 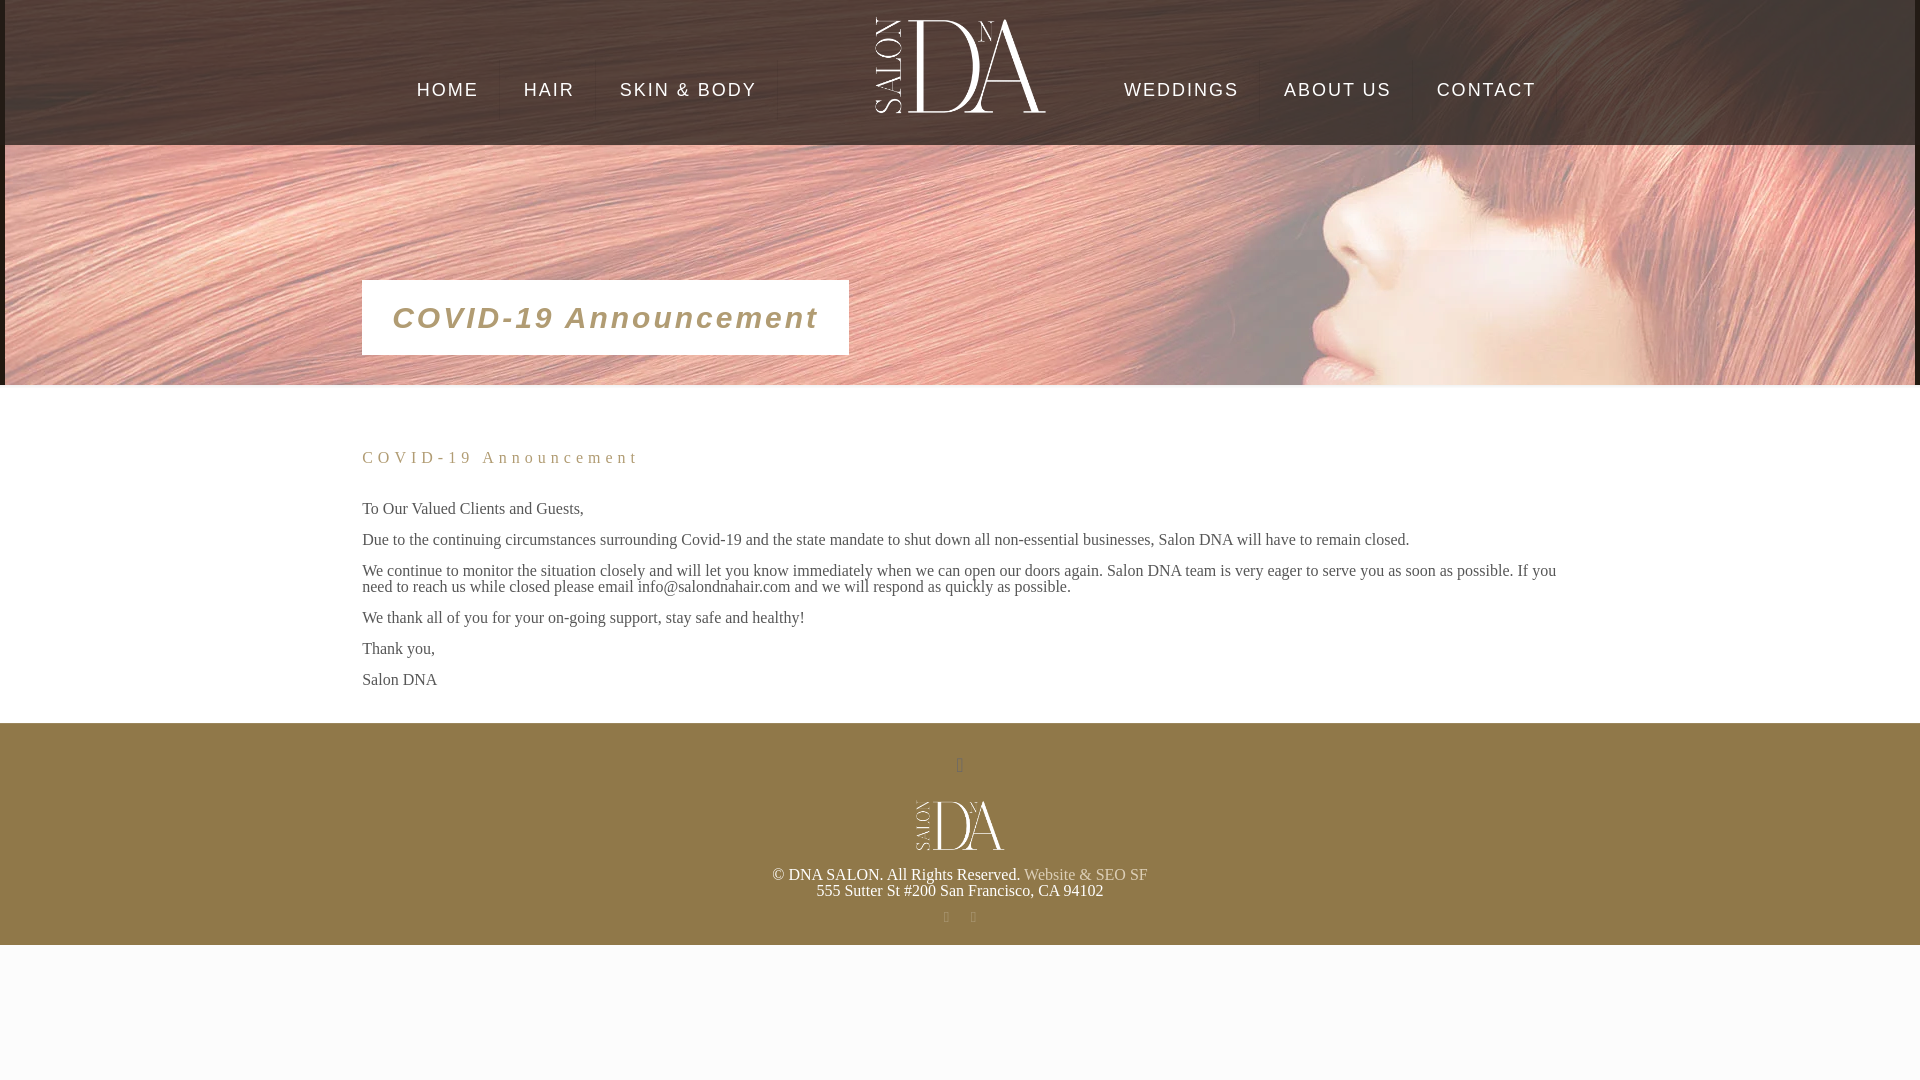 What do you see at coordinates (549, 90) in the screenshot?
I see `HAIR` at bounding box center [549, 90].